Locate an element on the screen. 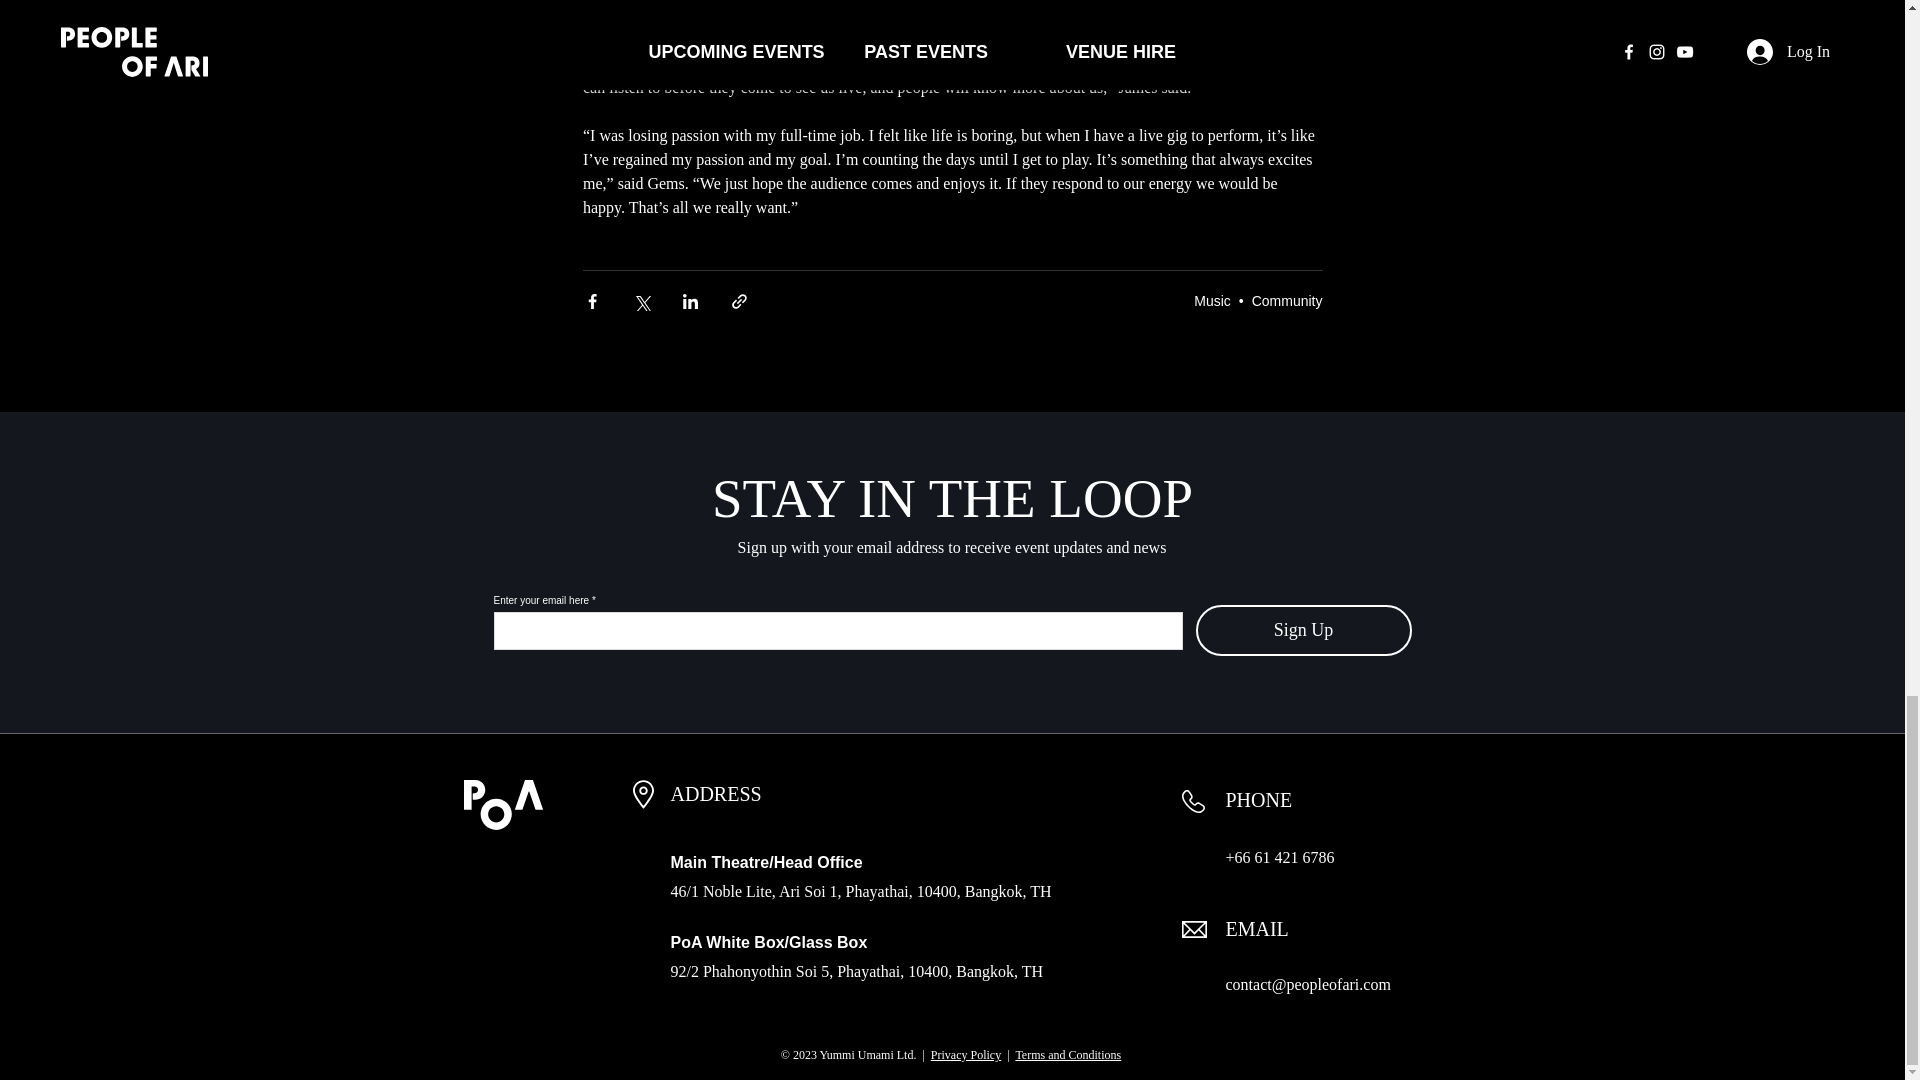 The image size is (1920, 1080). Terms and Conditions is located at coordinates (1068, 1054).